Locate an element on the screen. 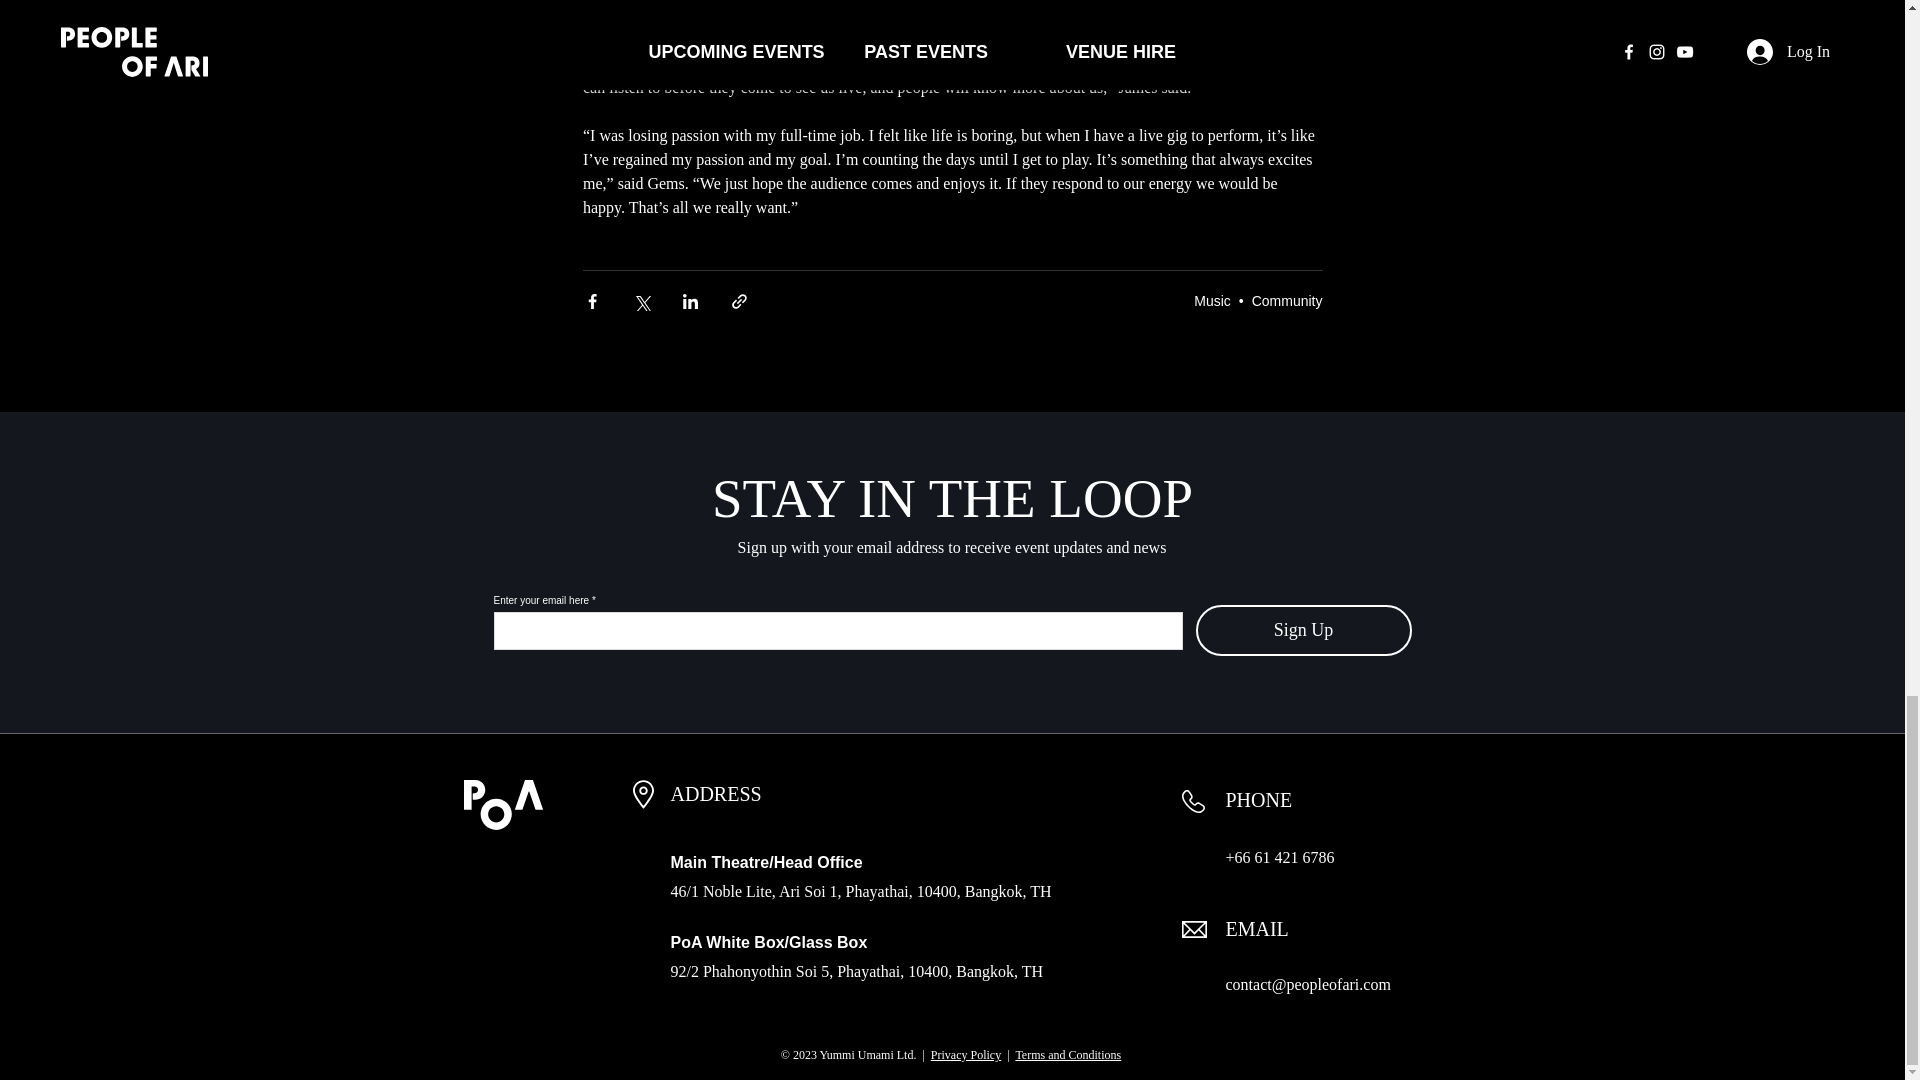 The image size is (1920, 1080). Terms and Conditions is located at coordinates (1068, 1054).